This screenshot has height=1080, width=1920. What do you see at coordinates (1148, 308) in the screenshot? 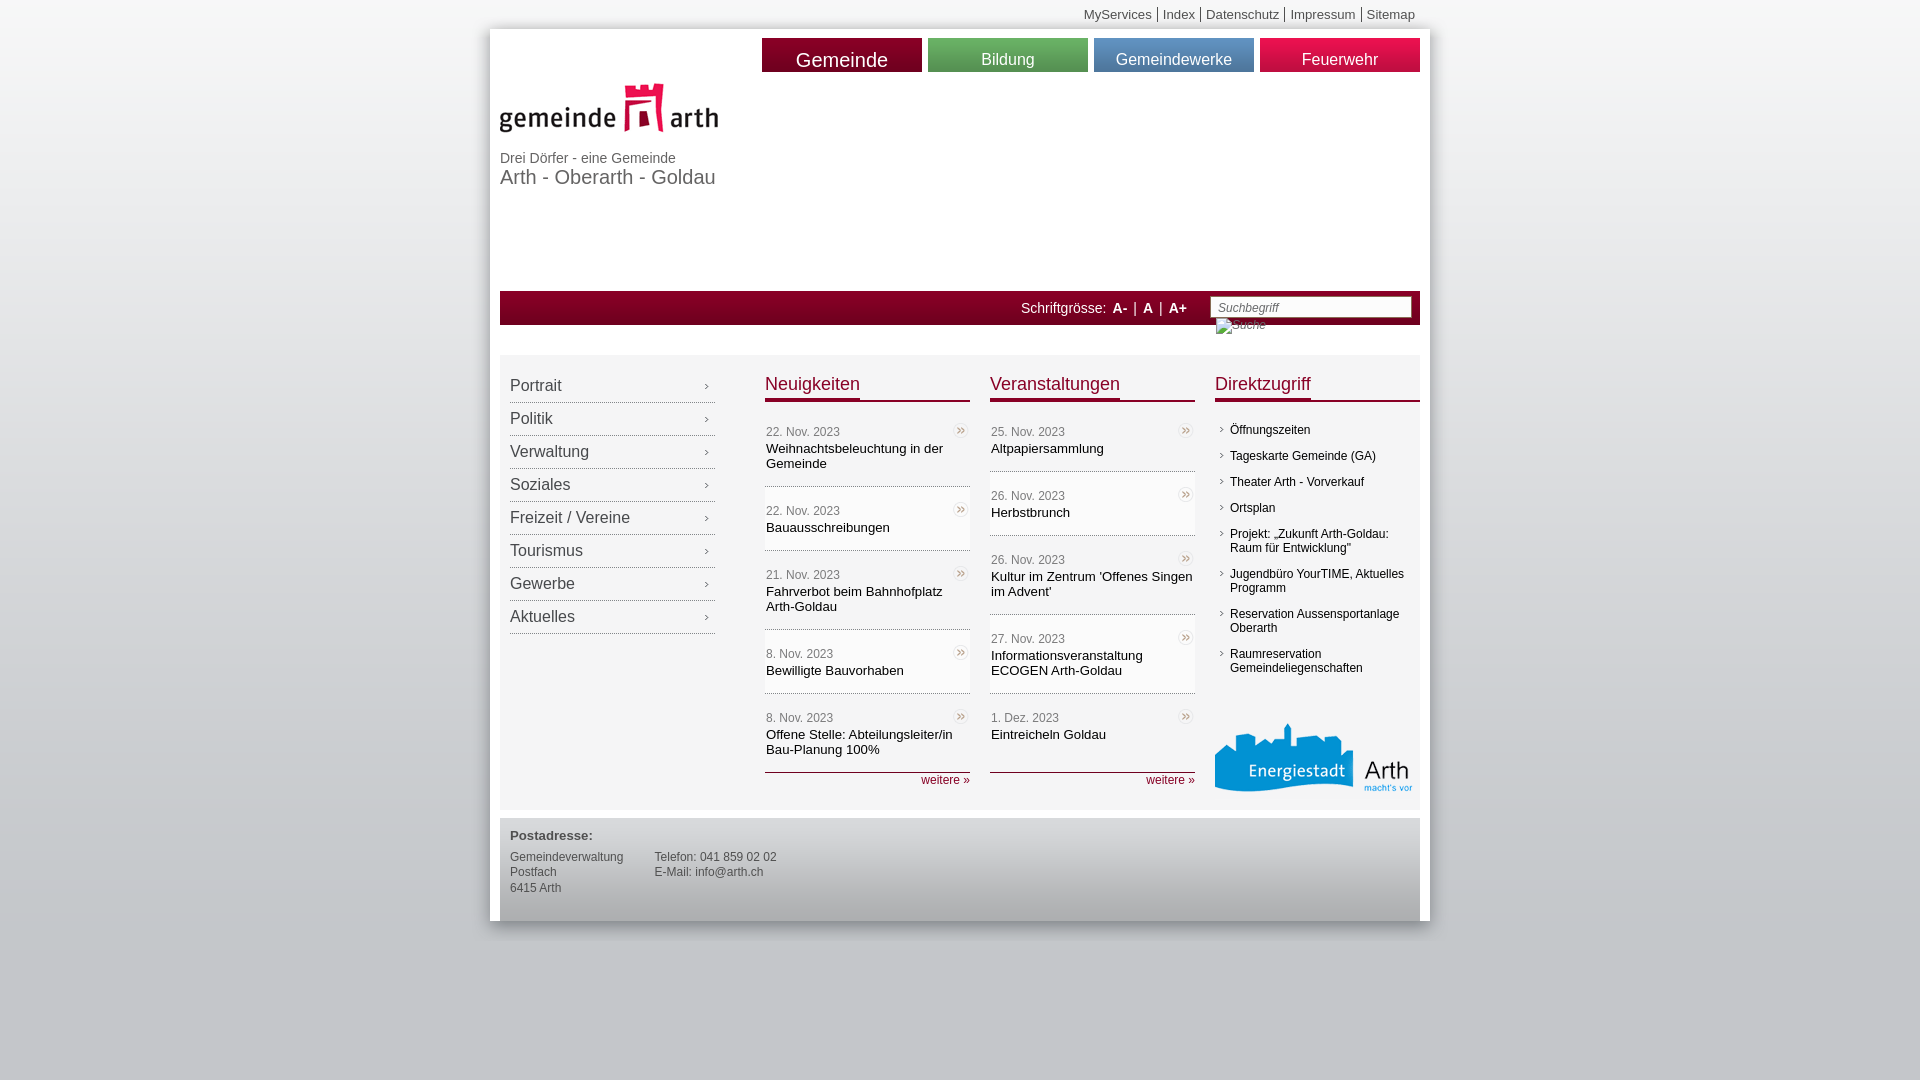
I see `A` at bounding box center [1148, 308].